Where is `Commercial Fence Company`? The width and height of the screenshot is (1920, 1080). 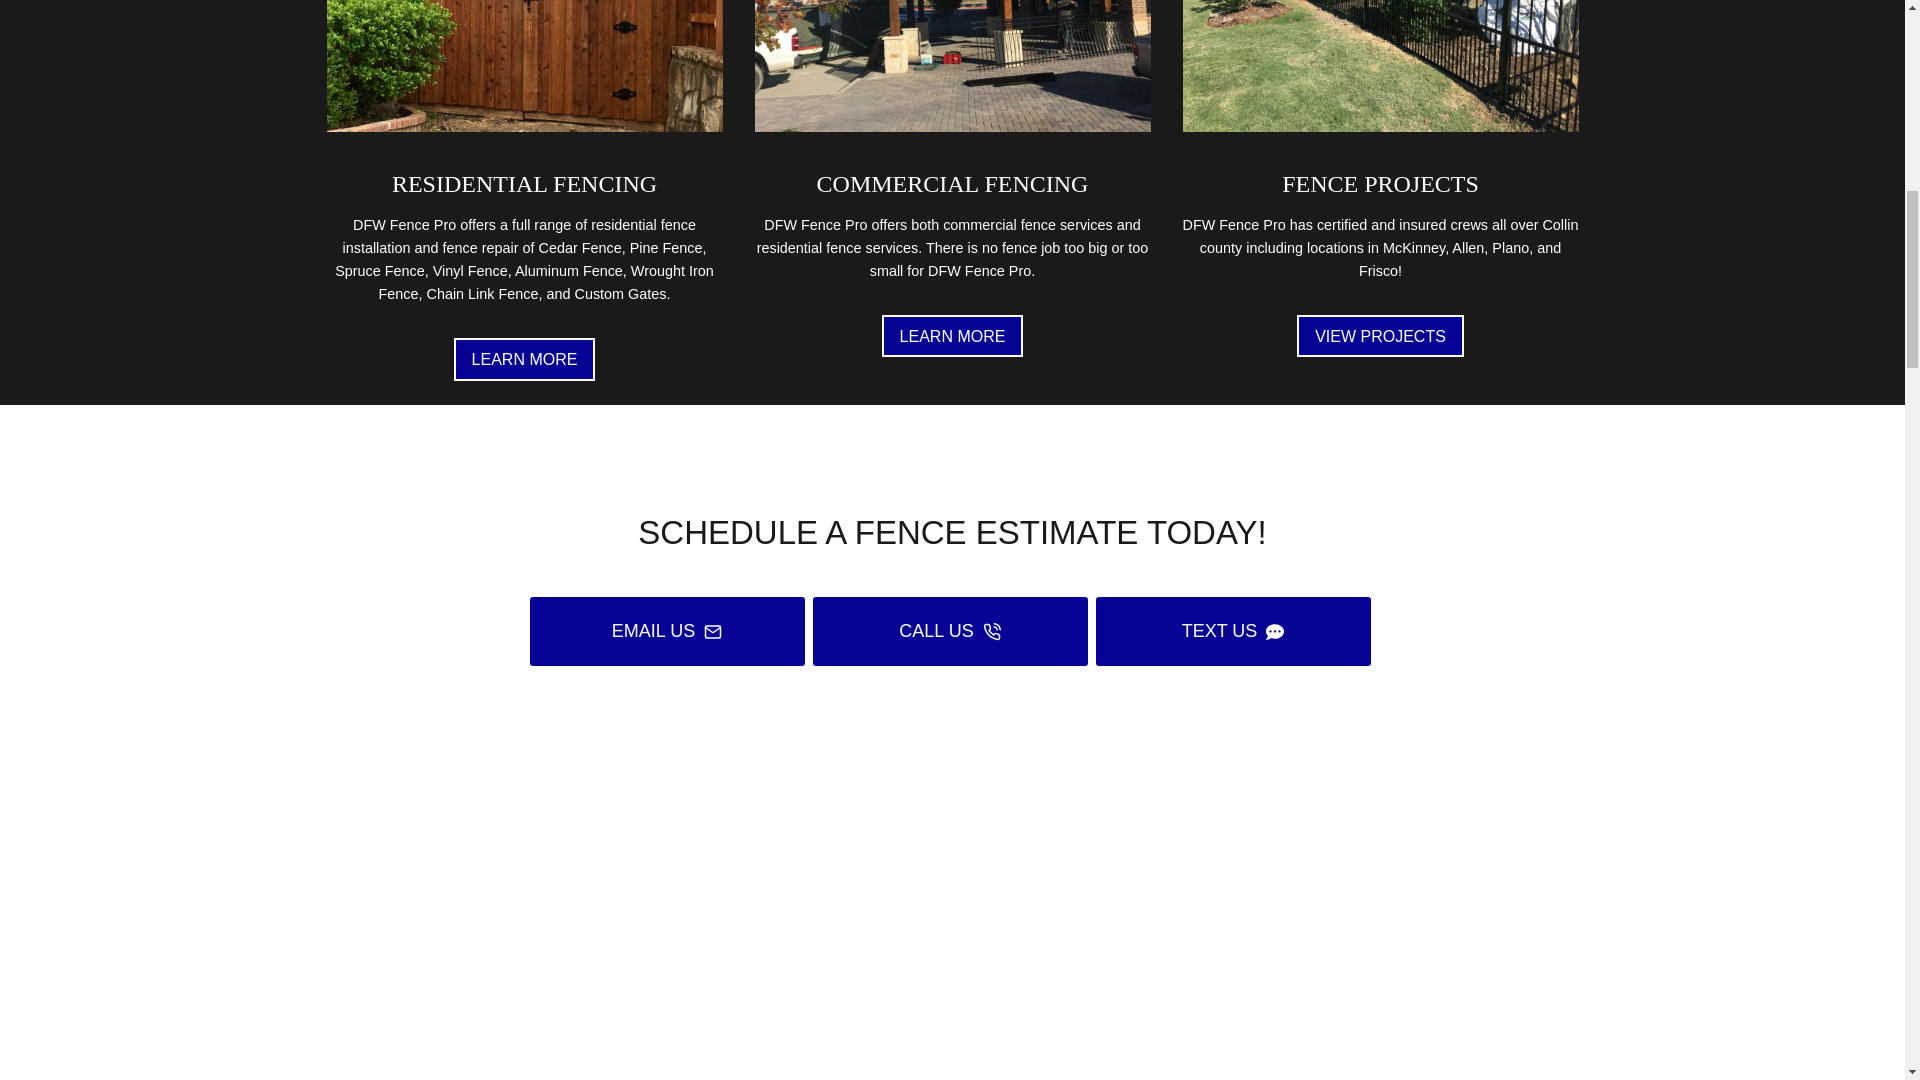
Commercial Fence Company is located at coordinates (952, 66).